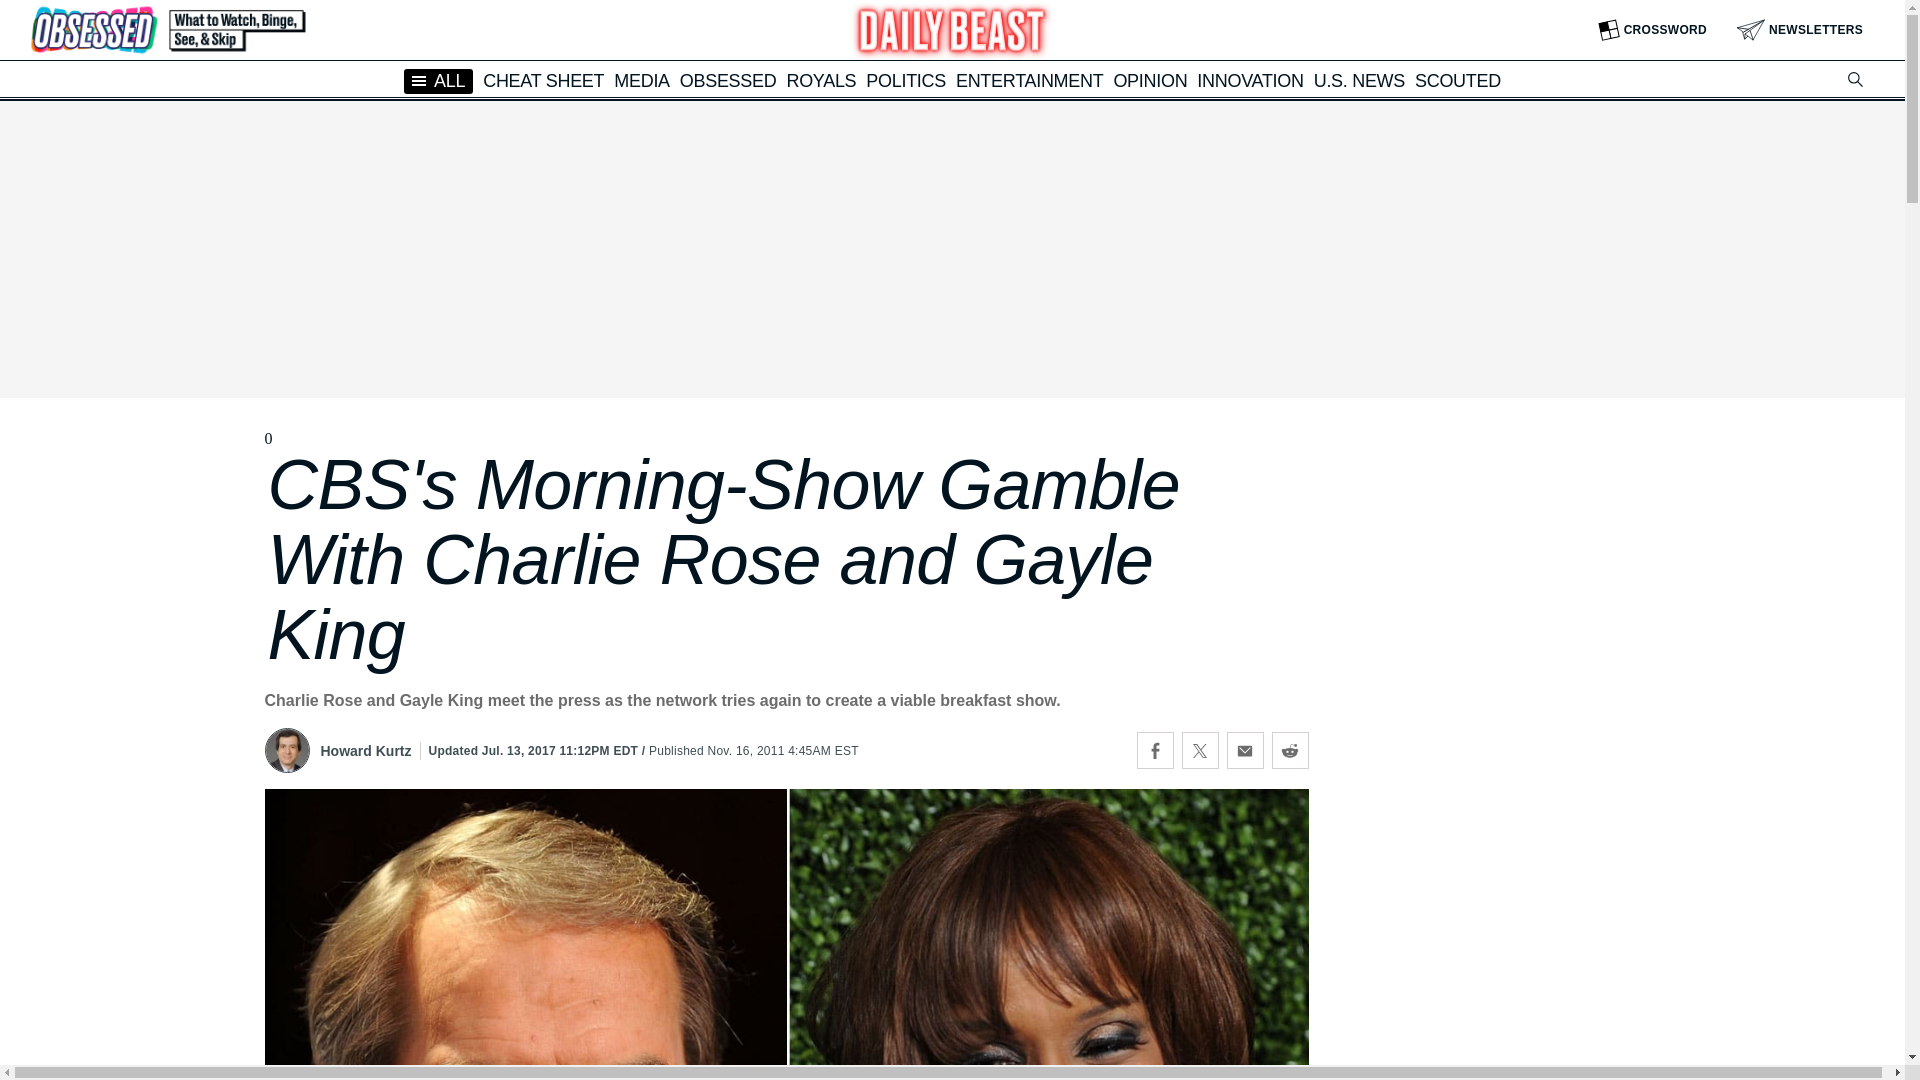  What do you see at coordinates (438, 80) in the screenshot?
I see `ALL` at bounding box center [438, 80].